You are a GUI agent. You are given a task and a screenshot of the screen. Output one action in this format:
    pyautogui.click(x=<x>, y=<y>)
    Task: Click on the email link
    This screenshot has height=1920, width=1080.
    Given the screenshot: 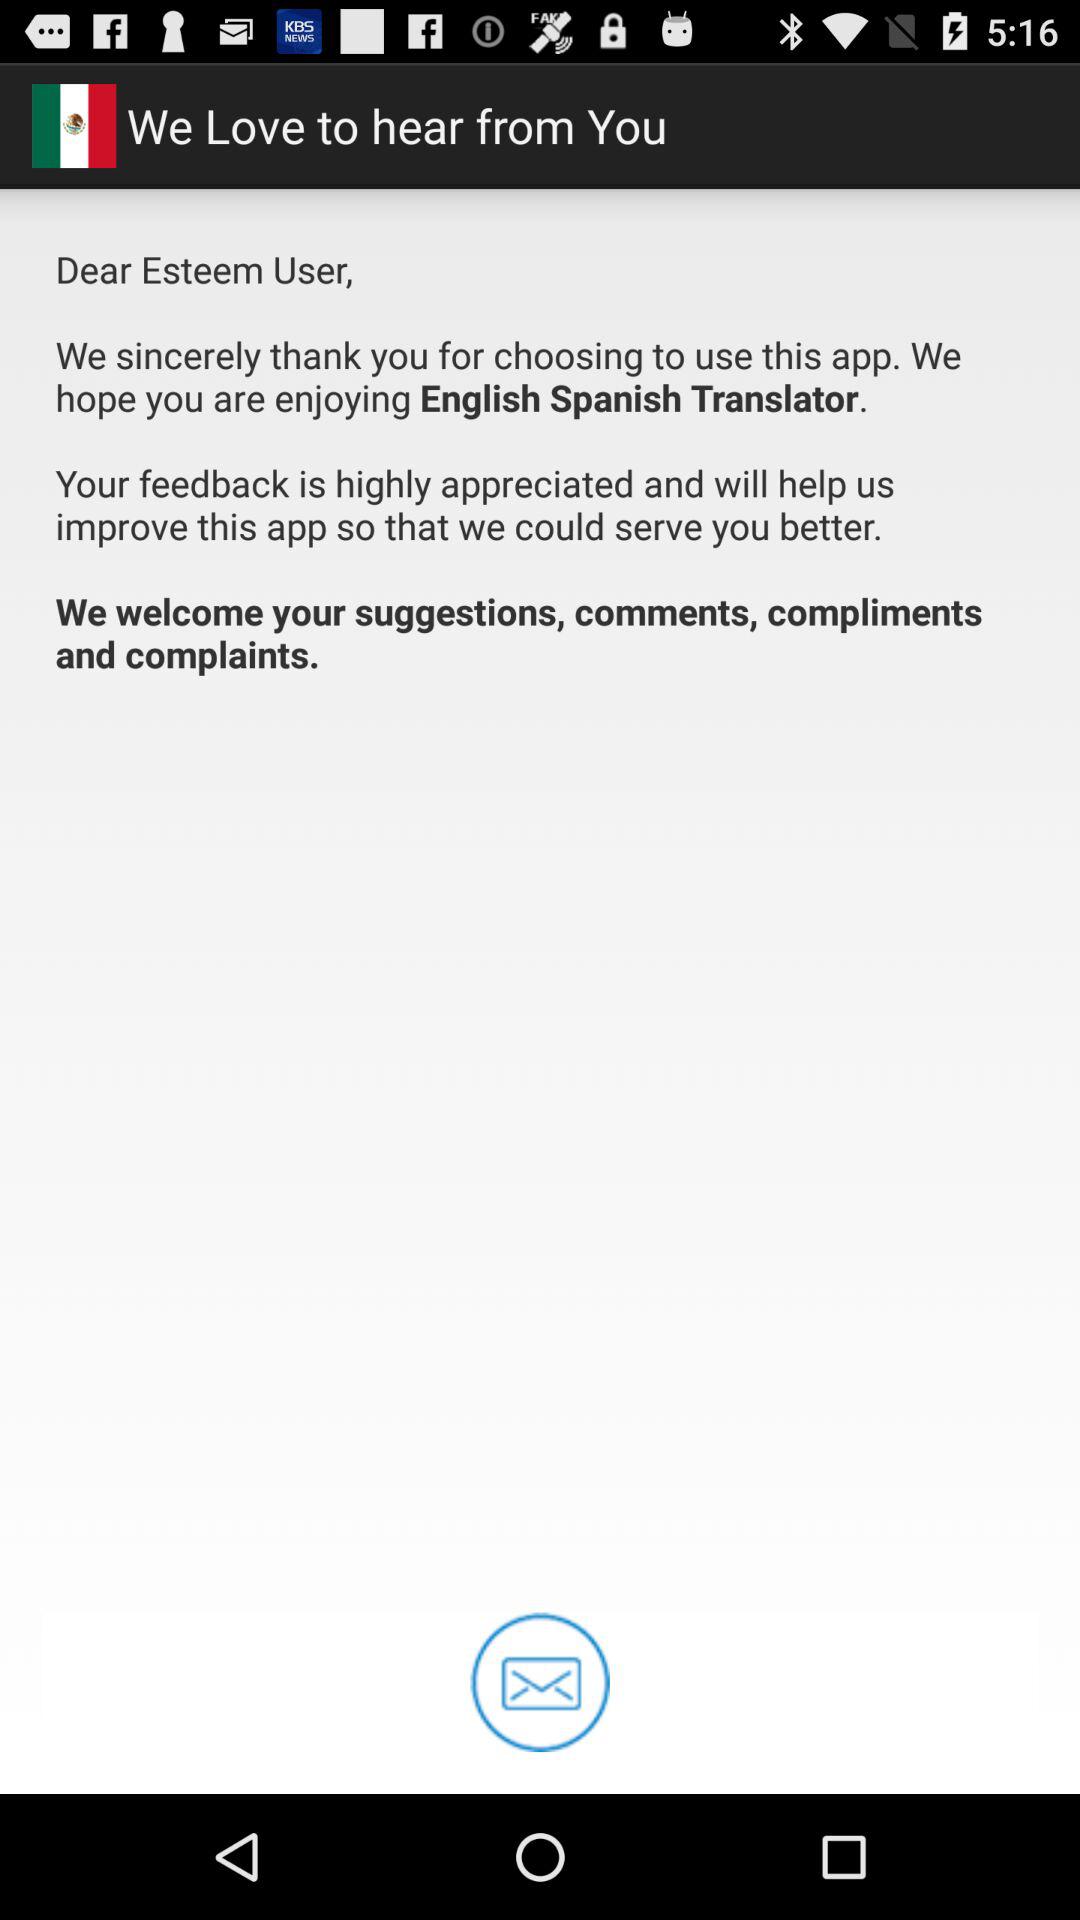 What is the action you would take?
    pyautogui.click(x=540, y=1682)
    